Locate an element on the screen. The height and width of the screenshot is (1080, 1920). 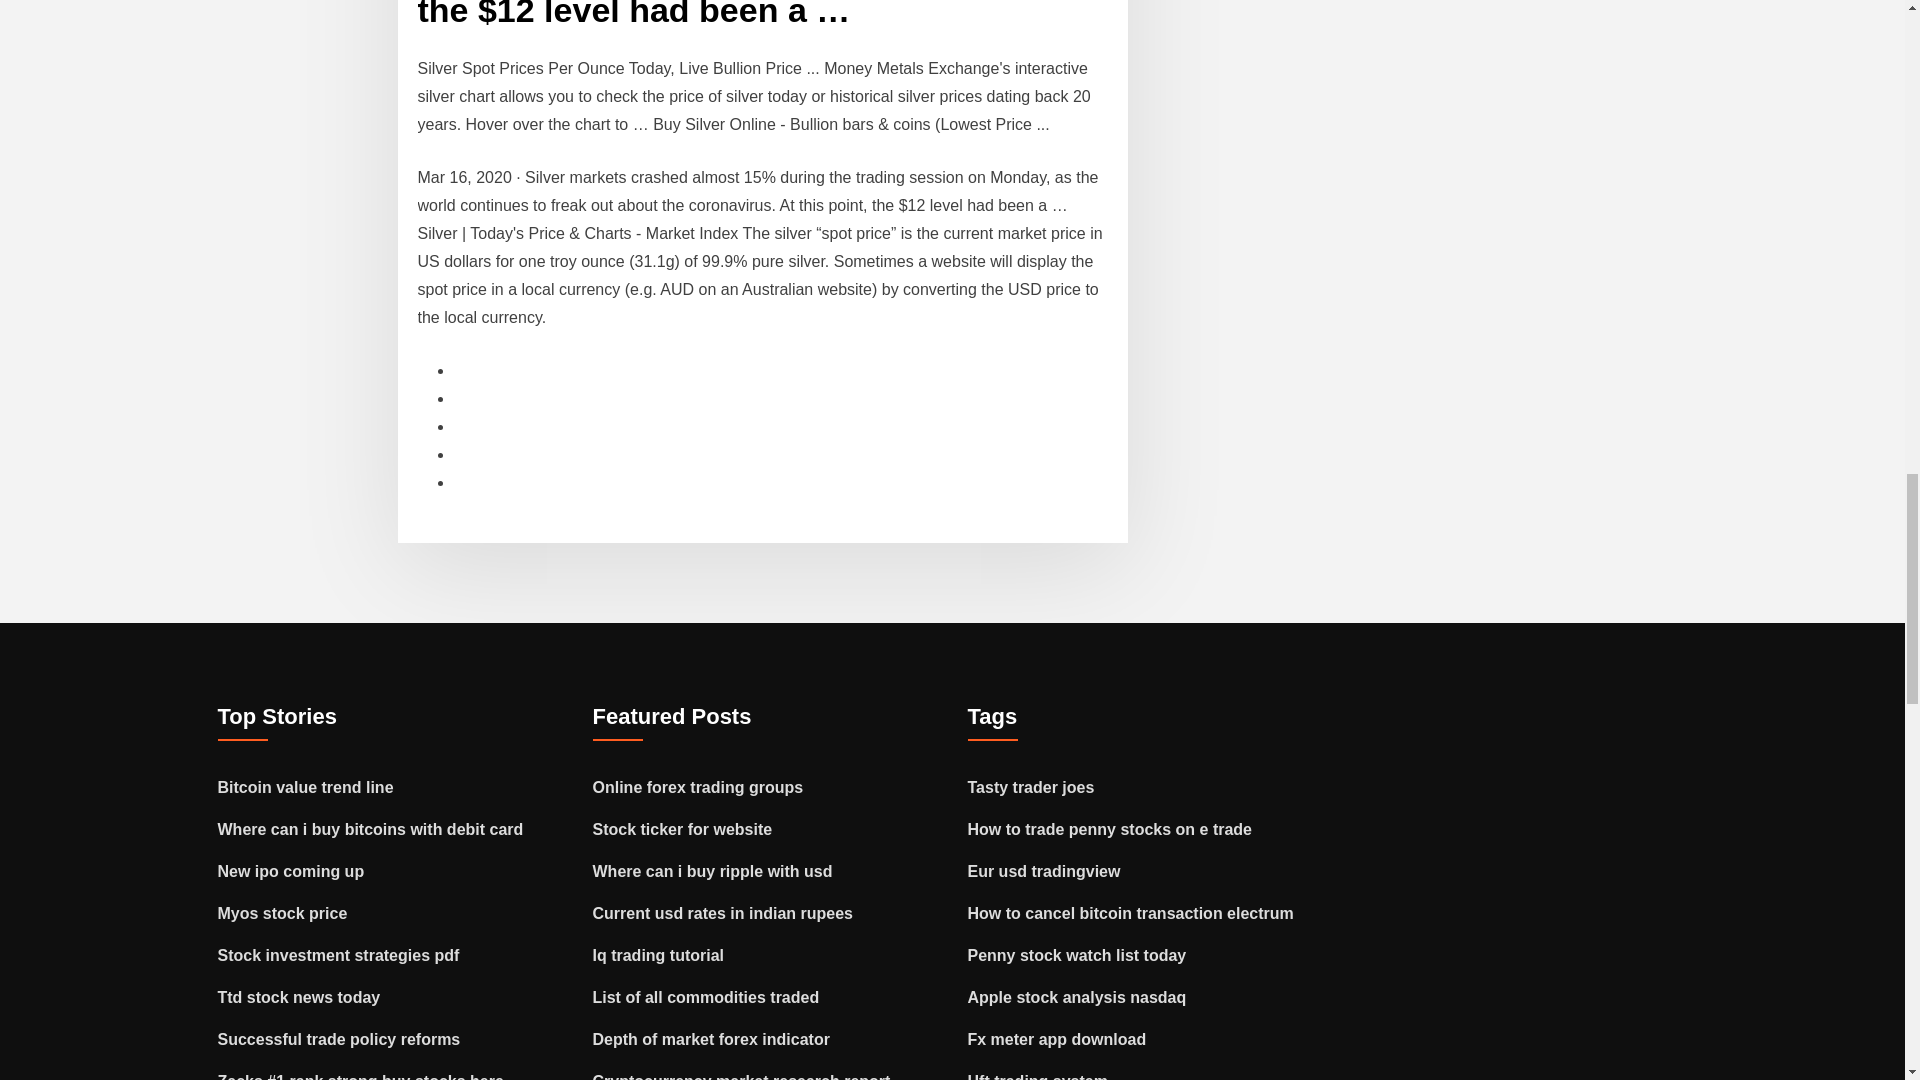
Myos stock price is located at coordinates (282, 912).